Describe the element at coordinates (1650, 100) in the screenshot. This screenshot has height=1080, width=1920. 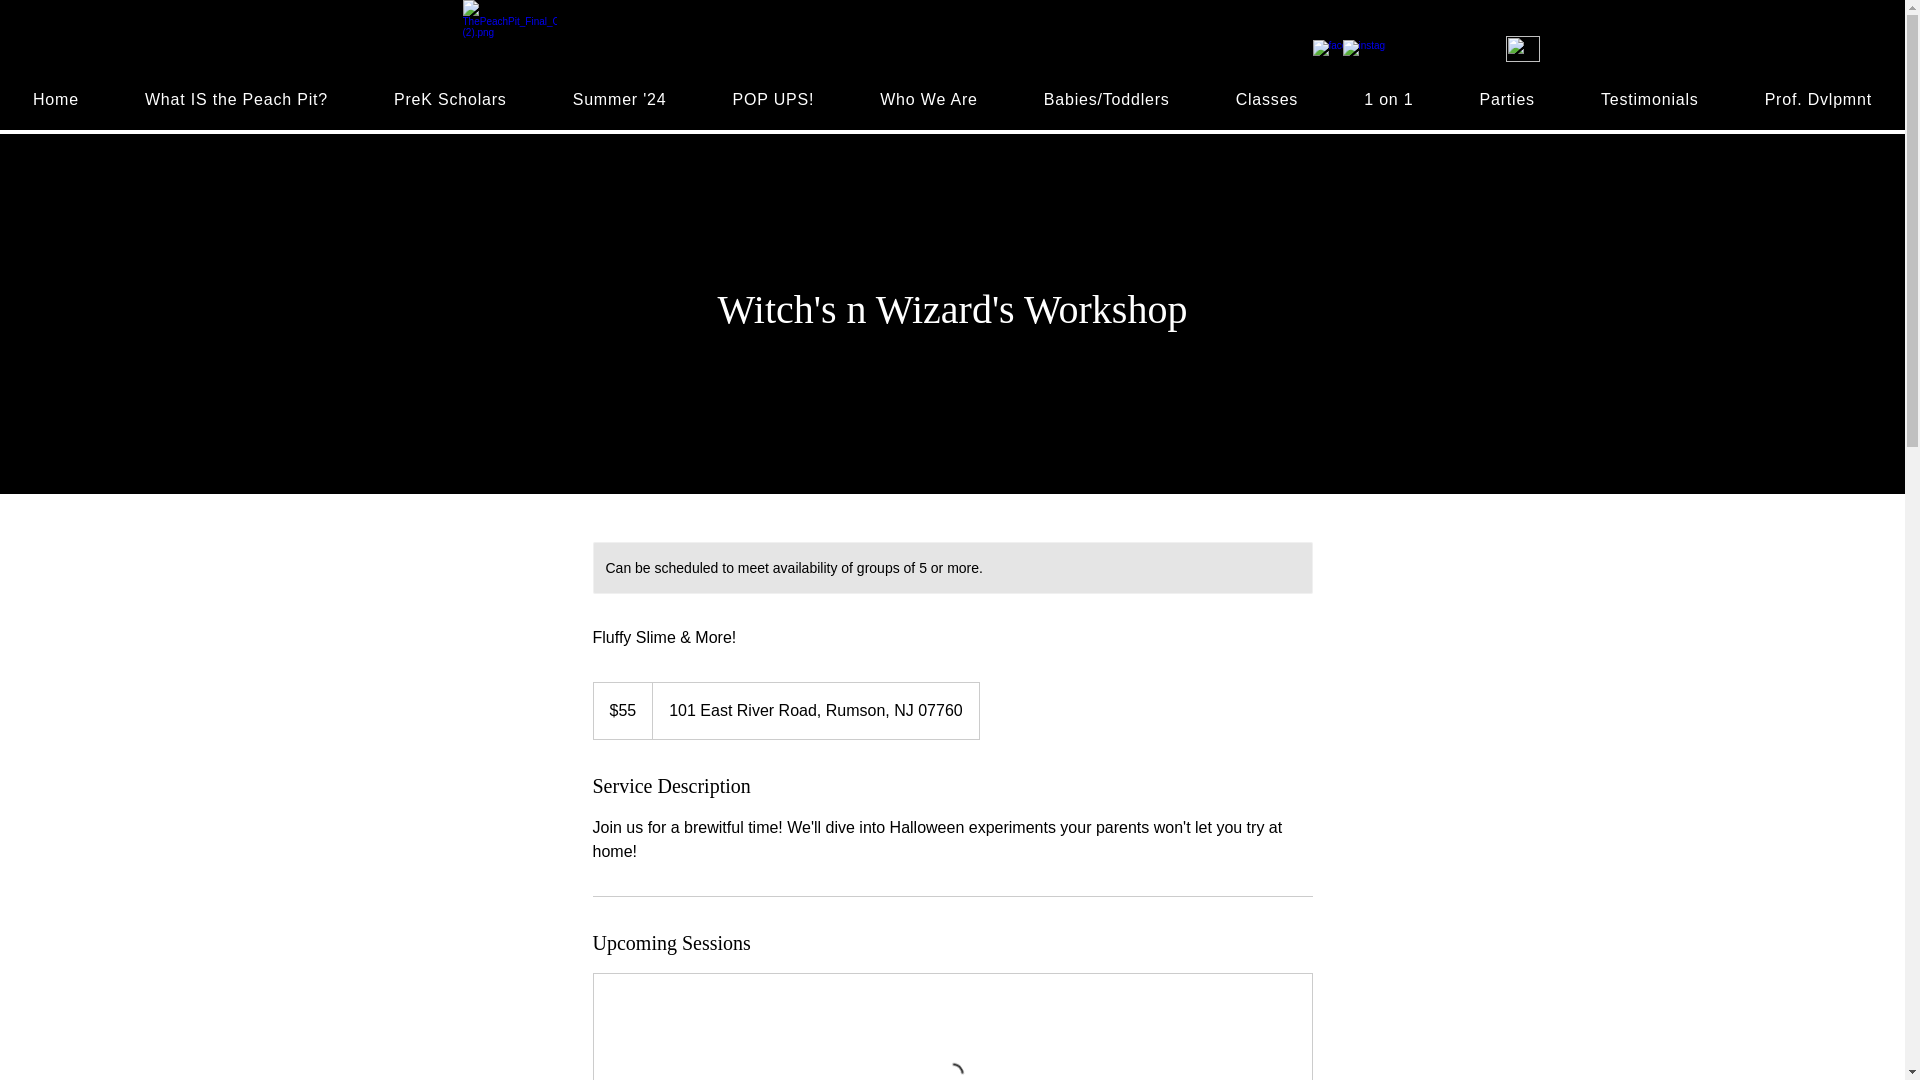
I see `Testimonials` at that location.